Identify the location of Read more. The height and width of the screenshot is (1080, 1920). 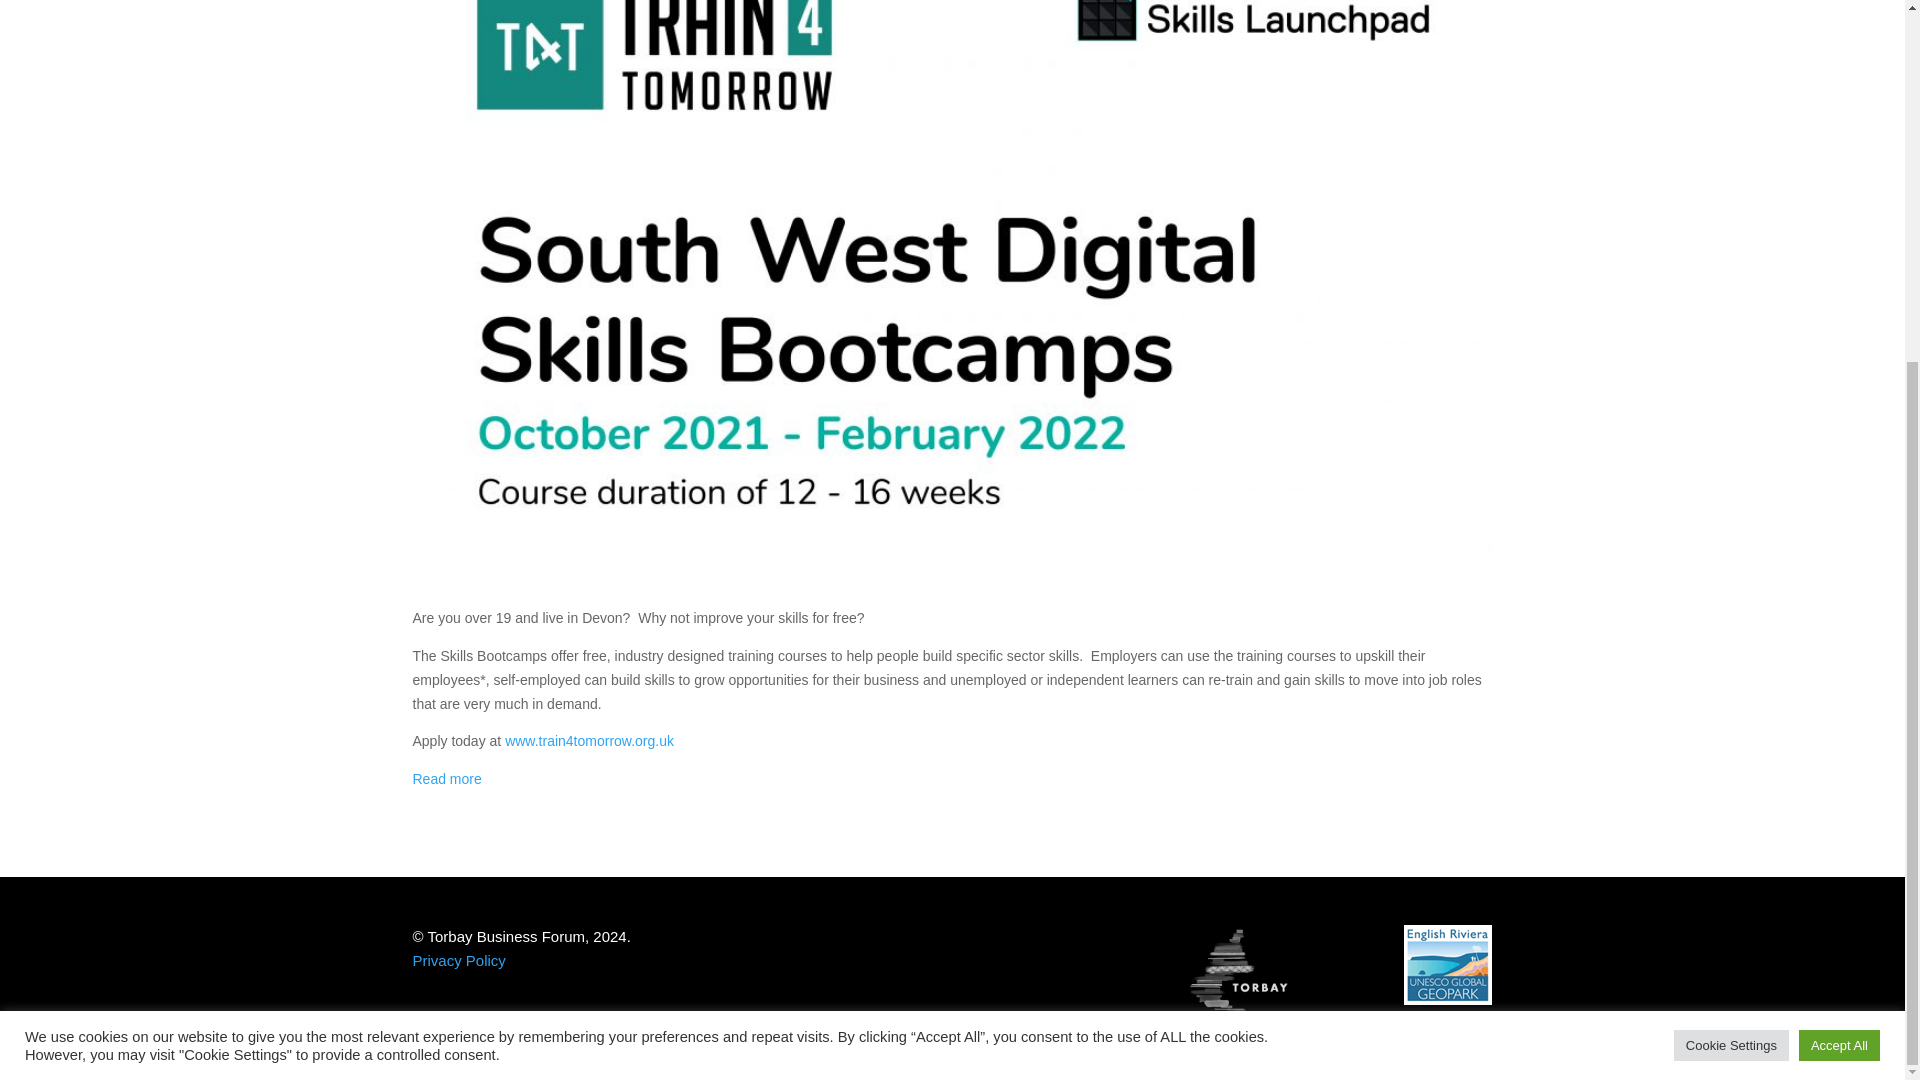
(446, 779).